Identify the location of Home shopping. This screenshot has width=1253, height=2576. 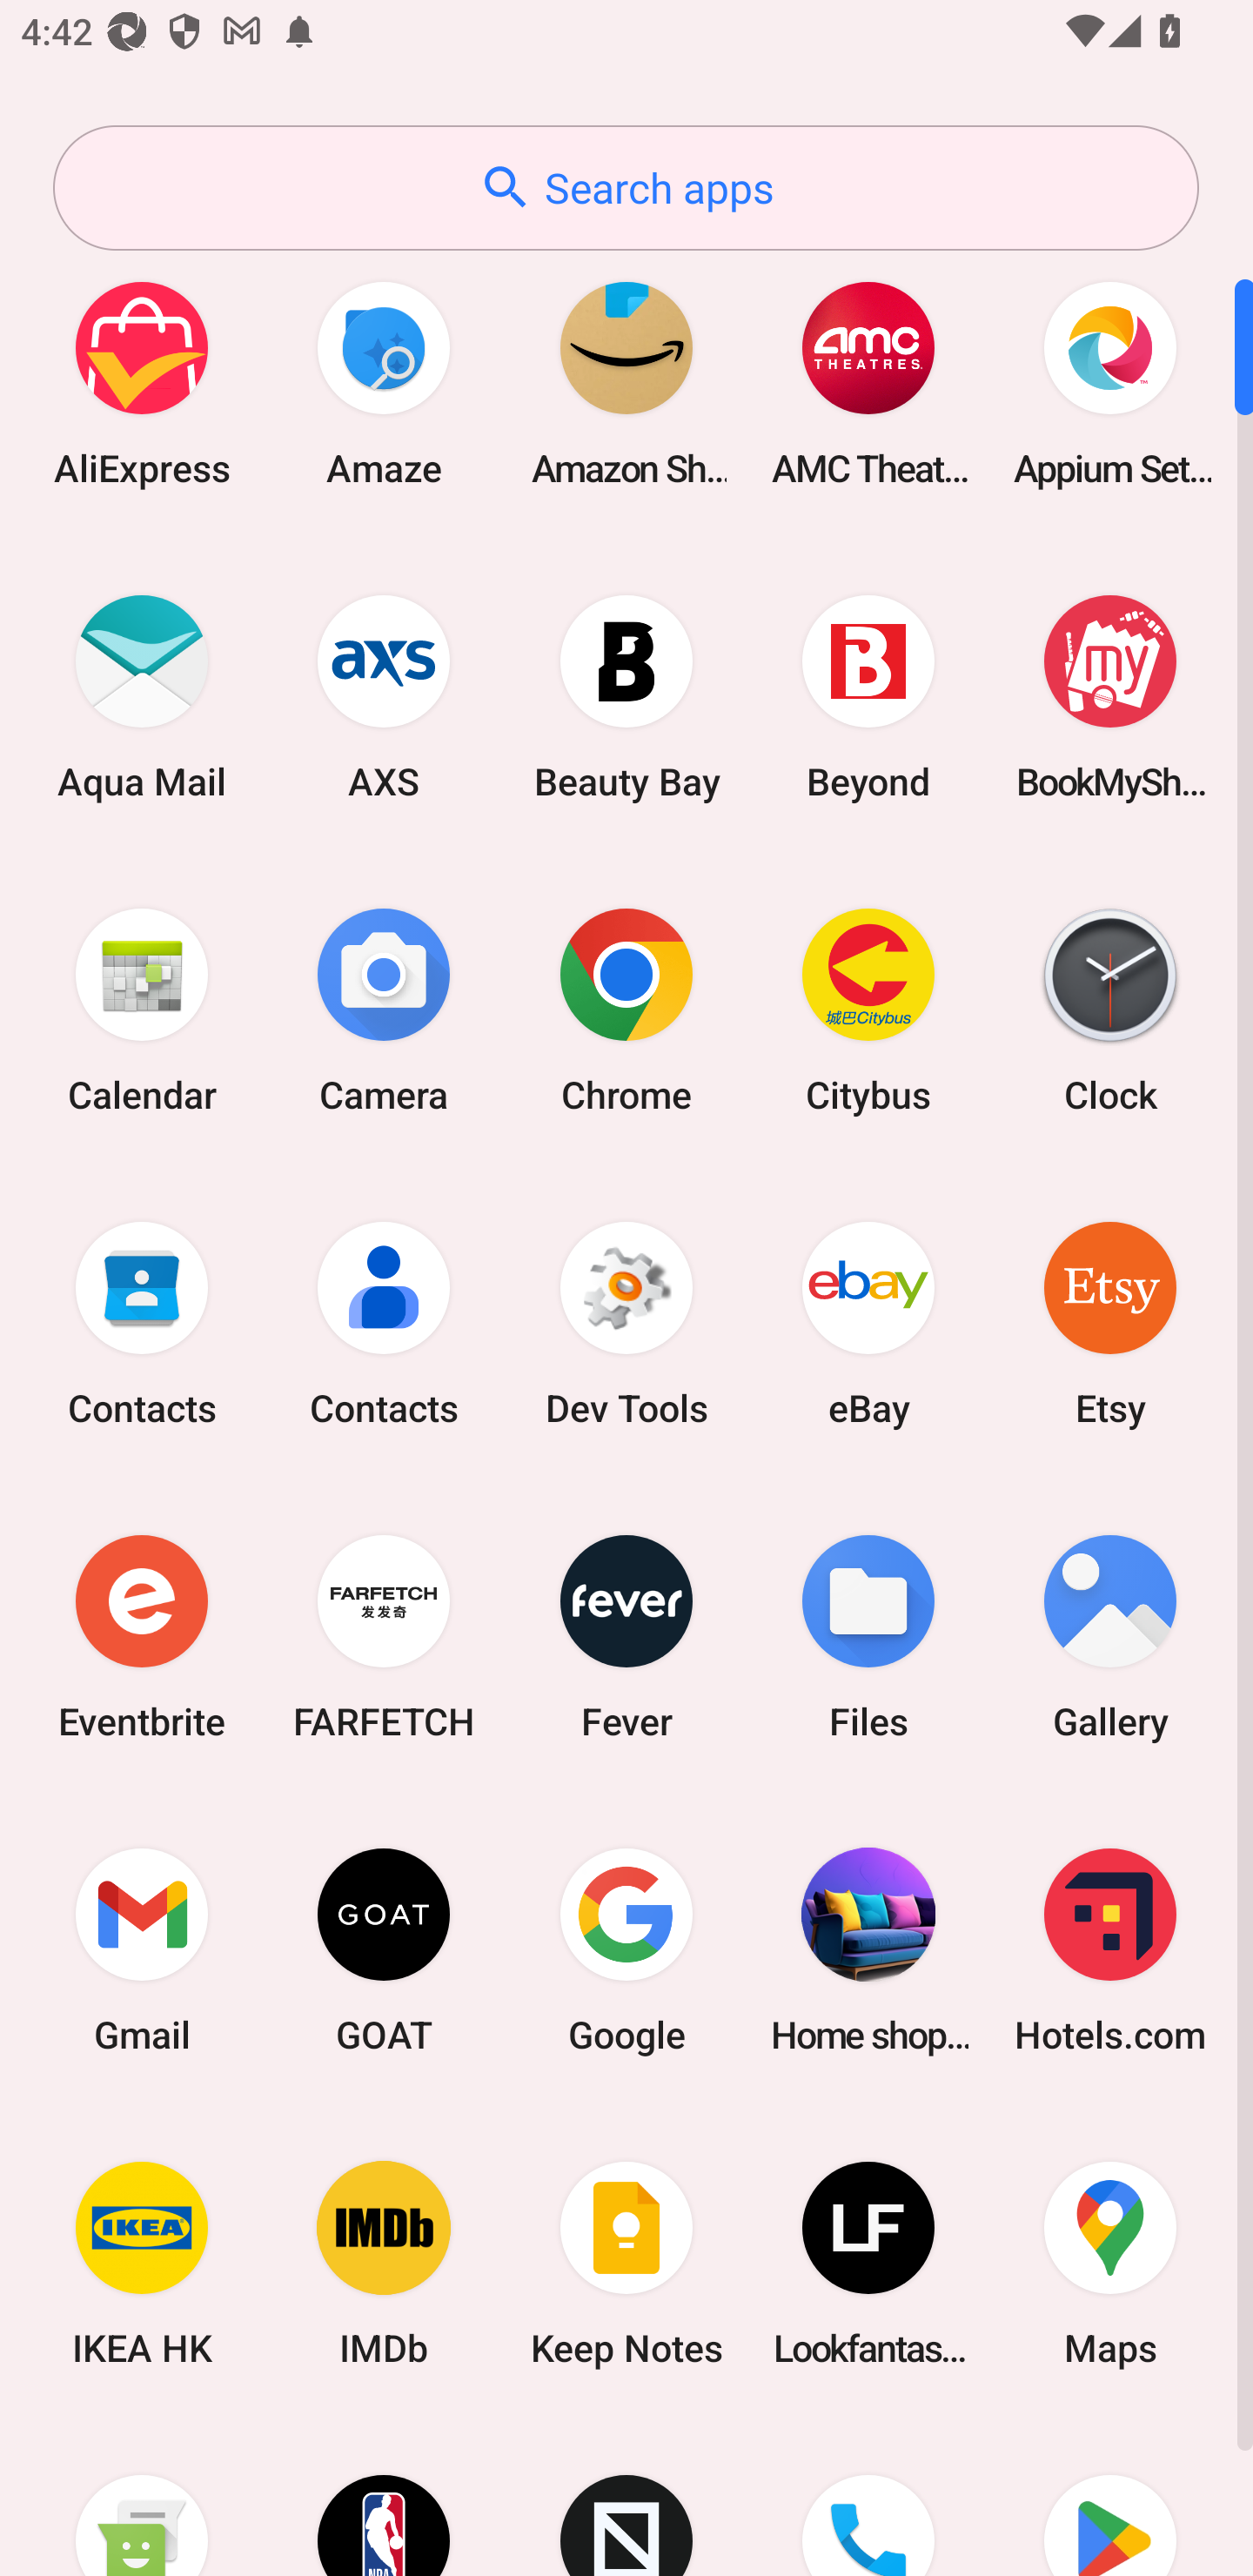
(868, 1949).